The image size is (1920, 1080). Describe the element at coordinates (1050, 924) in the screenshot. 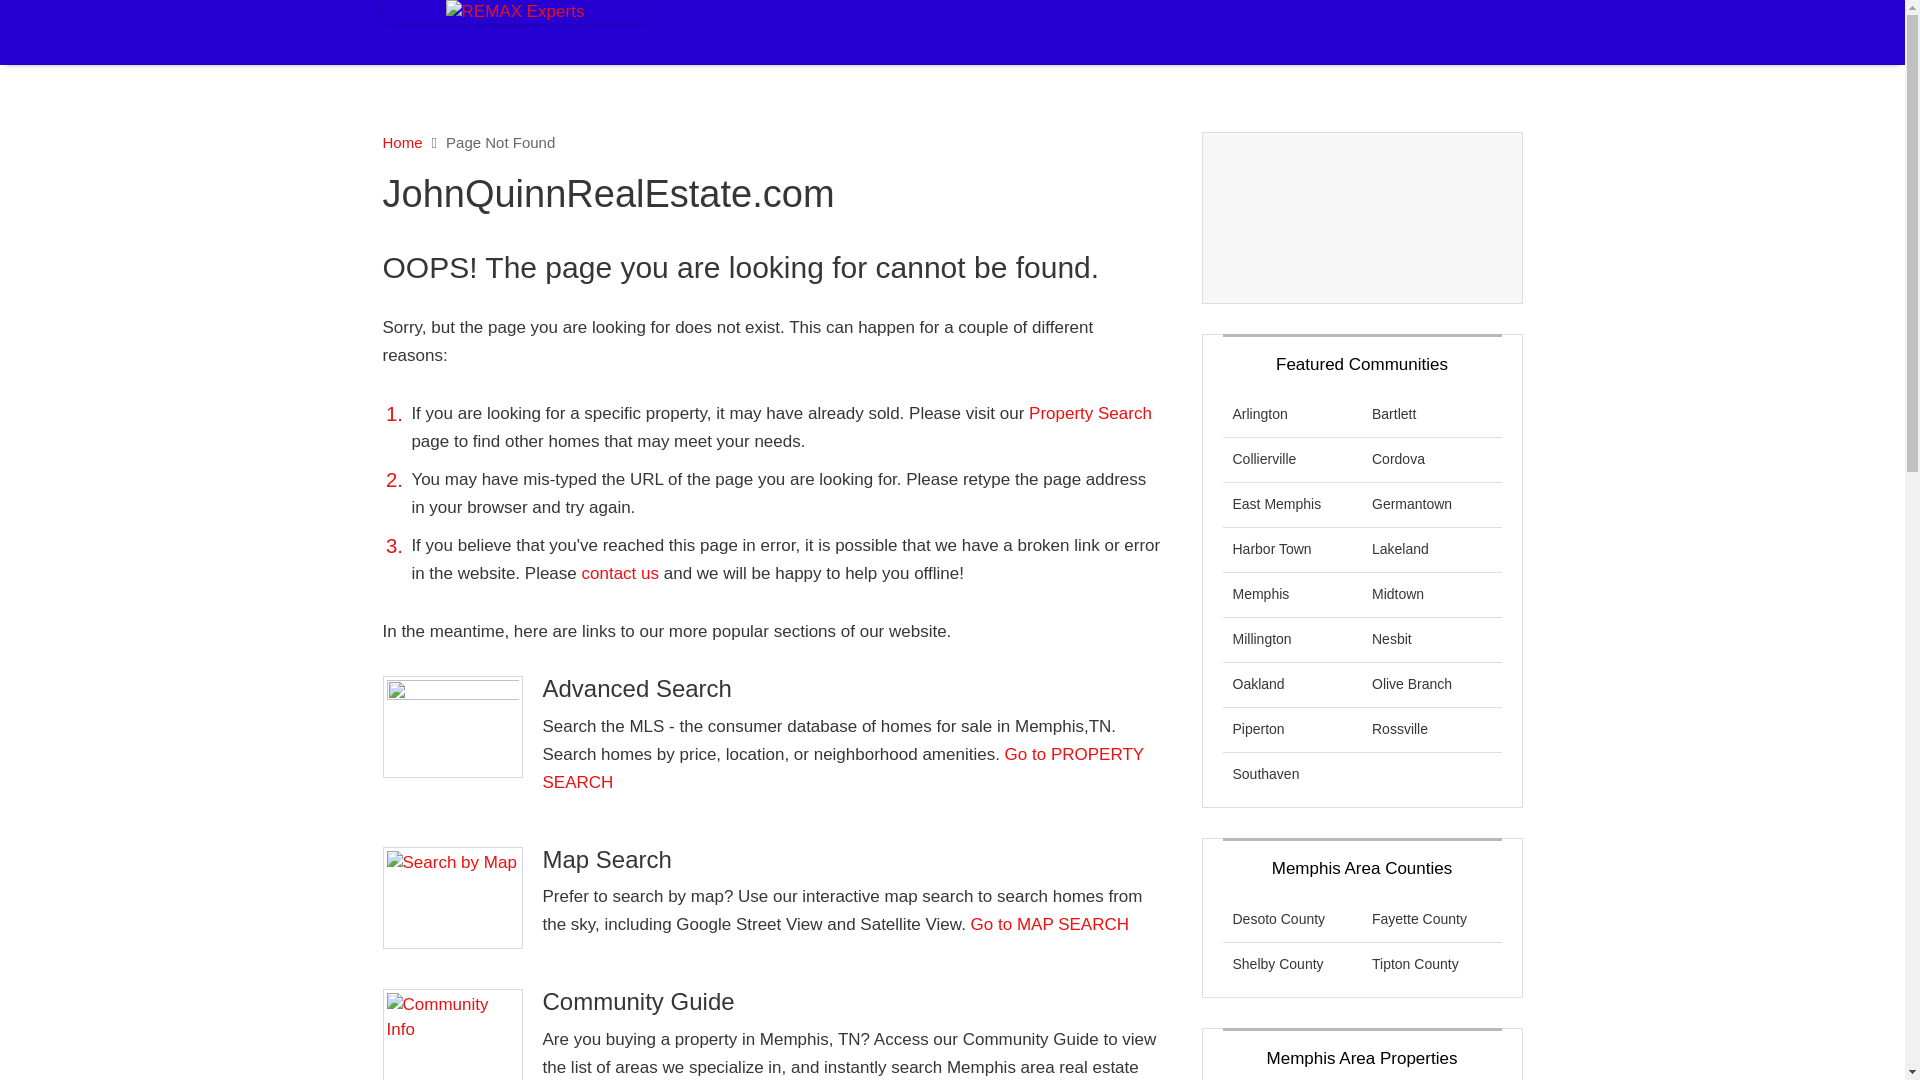

I see `Search the MLS by Map` at that location.